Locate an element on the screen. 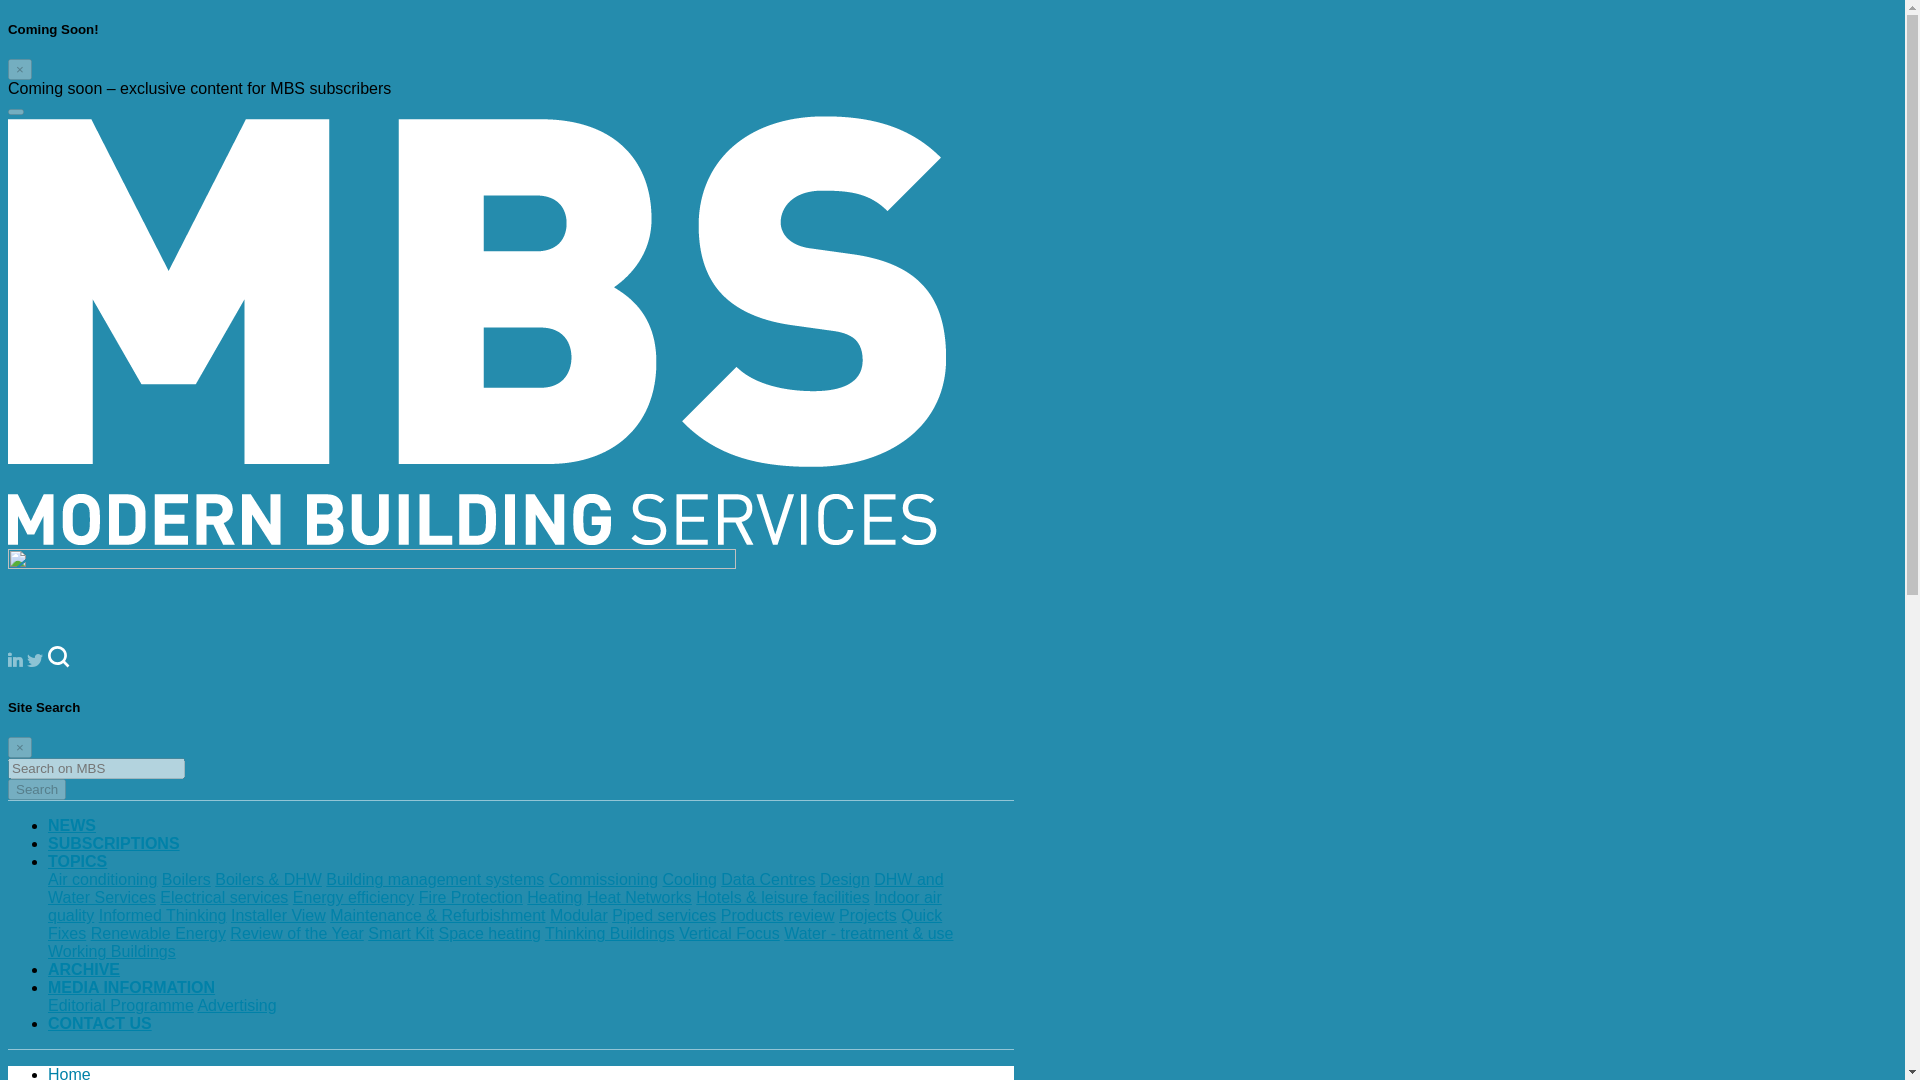 The image size is (1920, 1080). Smart Kit is located at coordinates (400, 932).